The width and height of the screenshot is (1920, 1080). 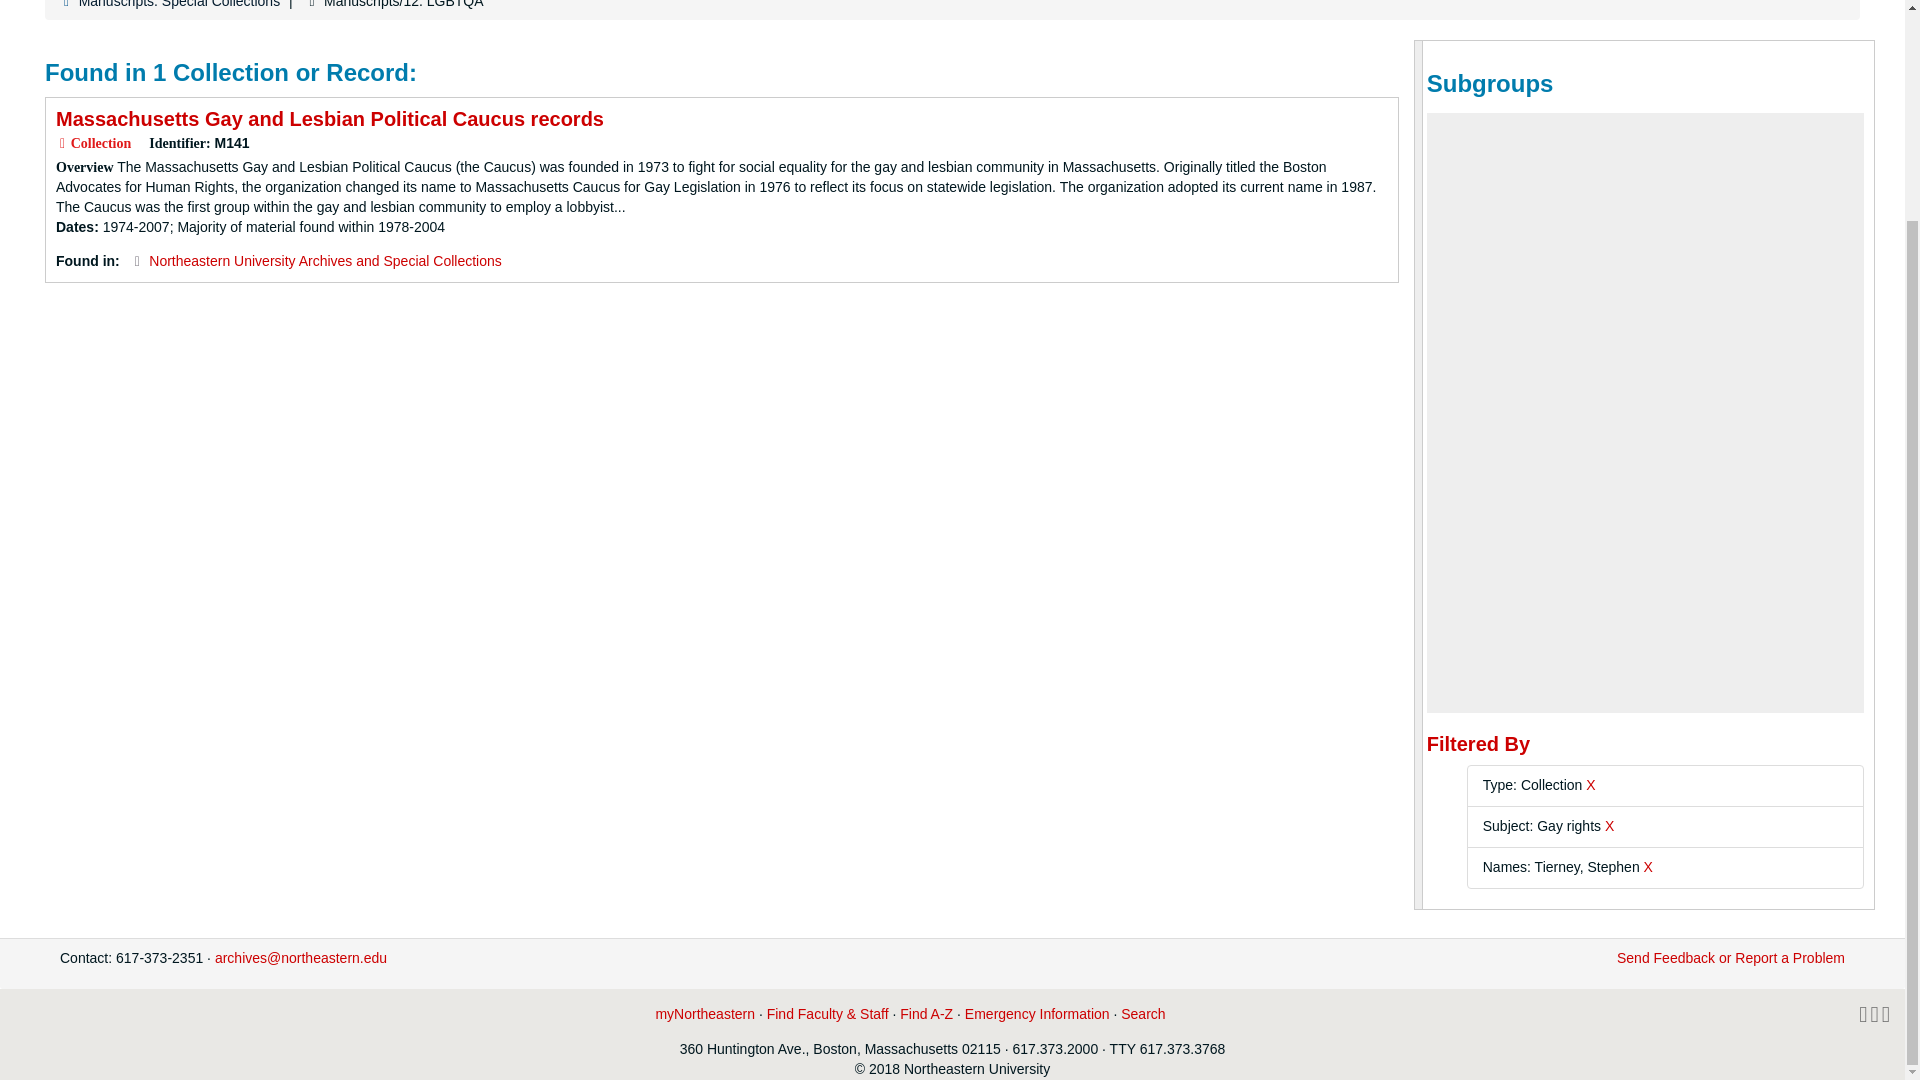 I want to click on Remove this filter , so click(x=1648, y=866).